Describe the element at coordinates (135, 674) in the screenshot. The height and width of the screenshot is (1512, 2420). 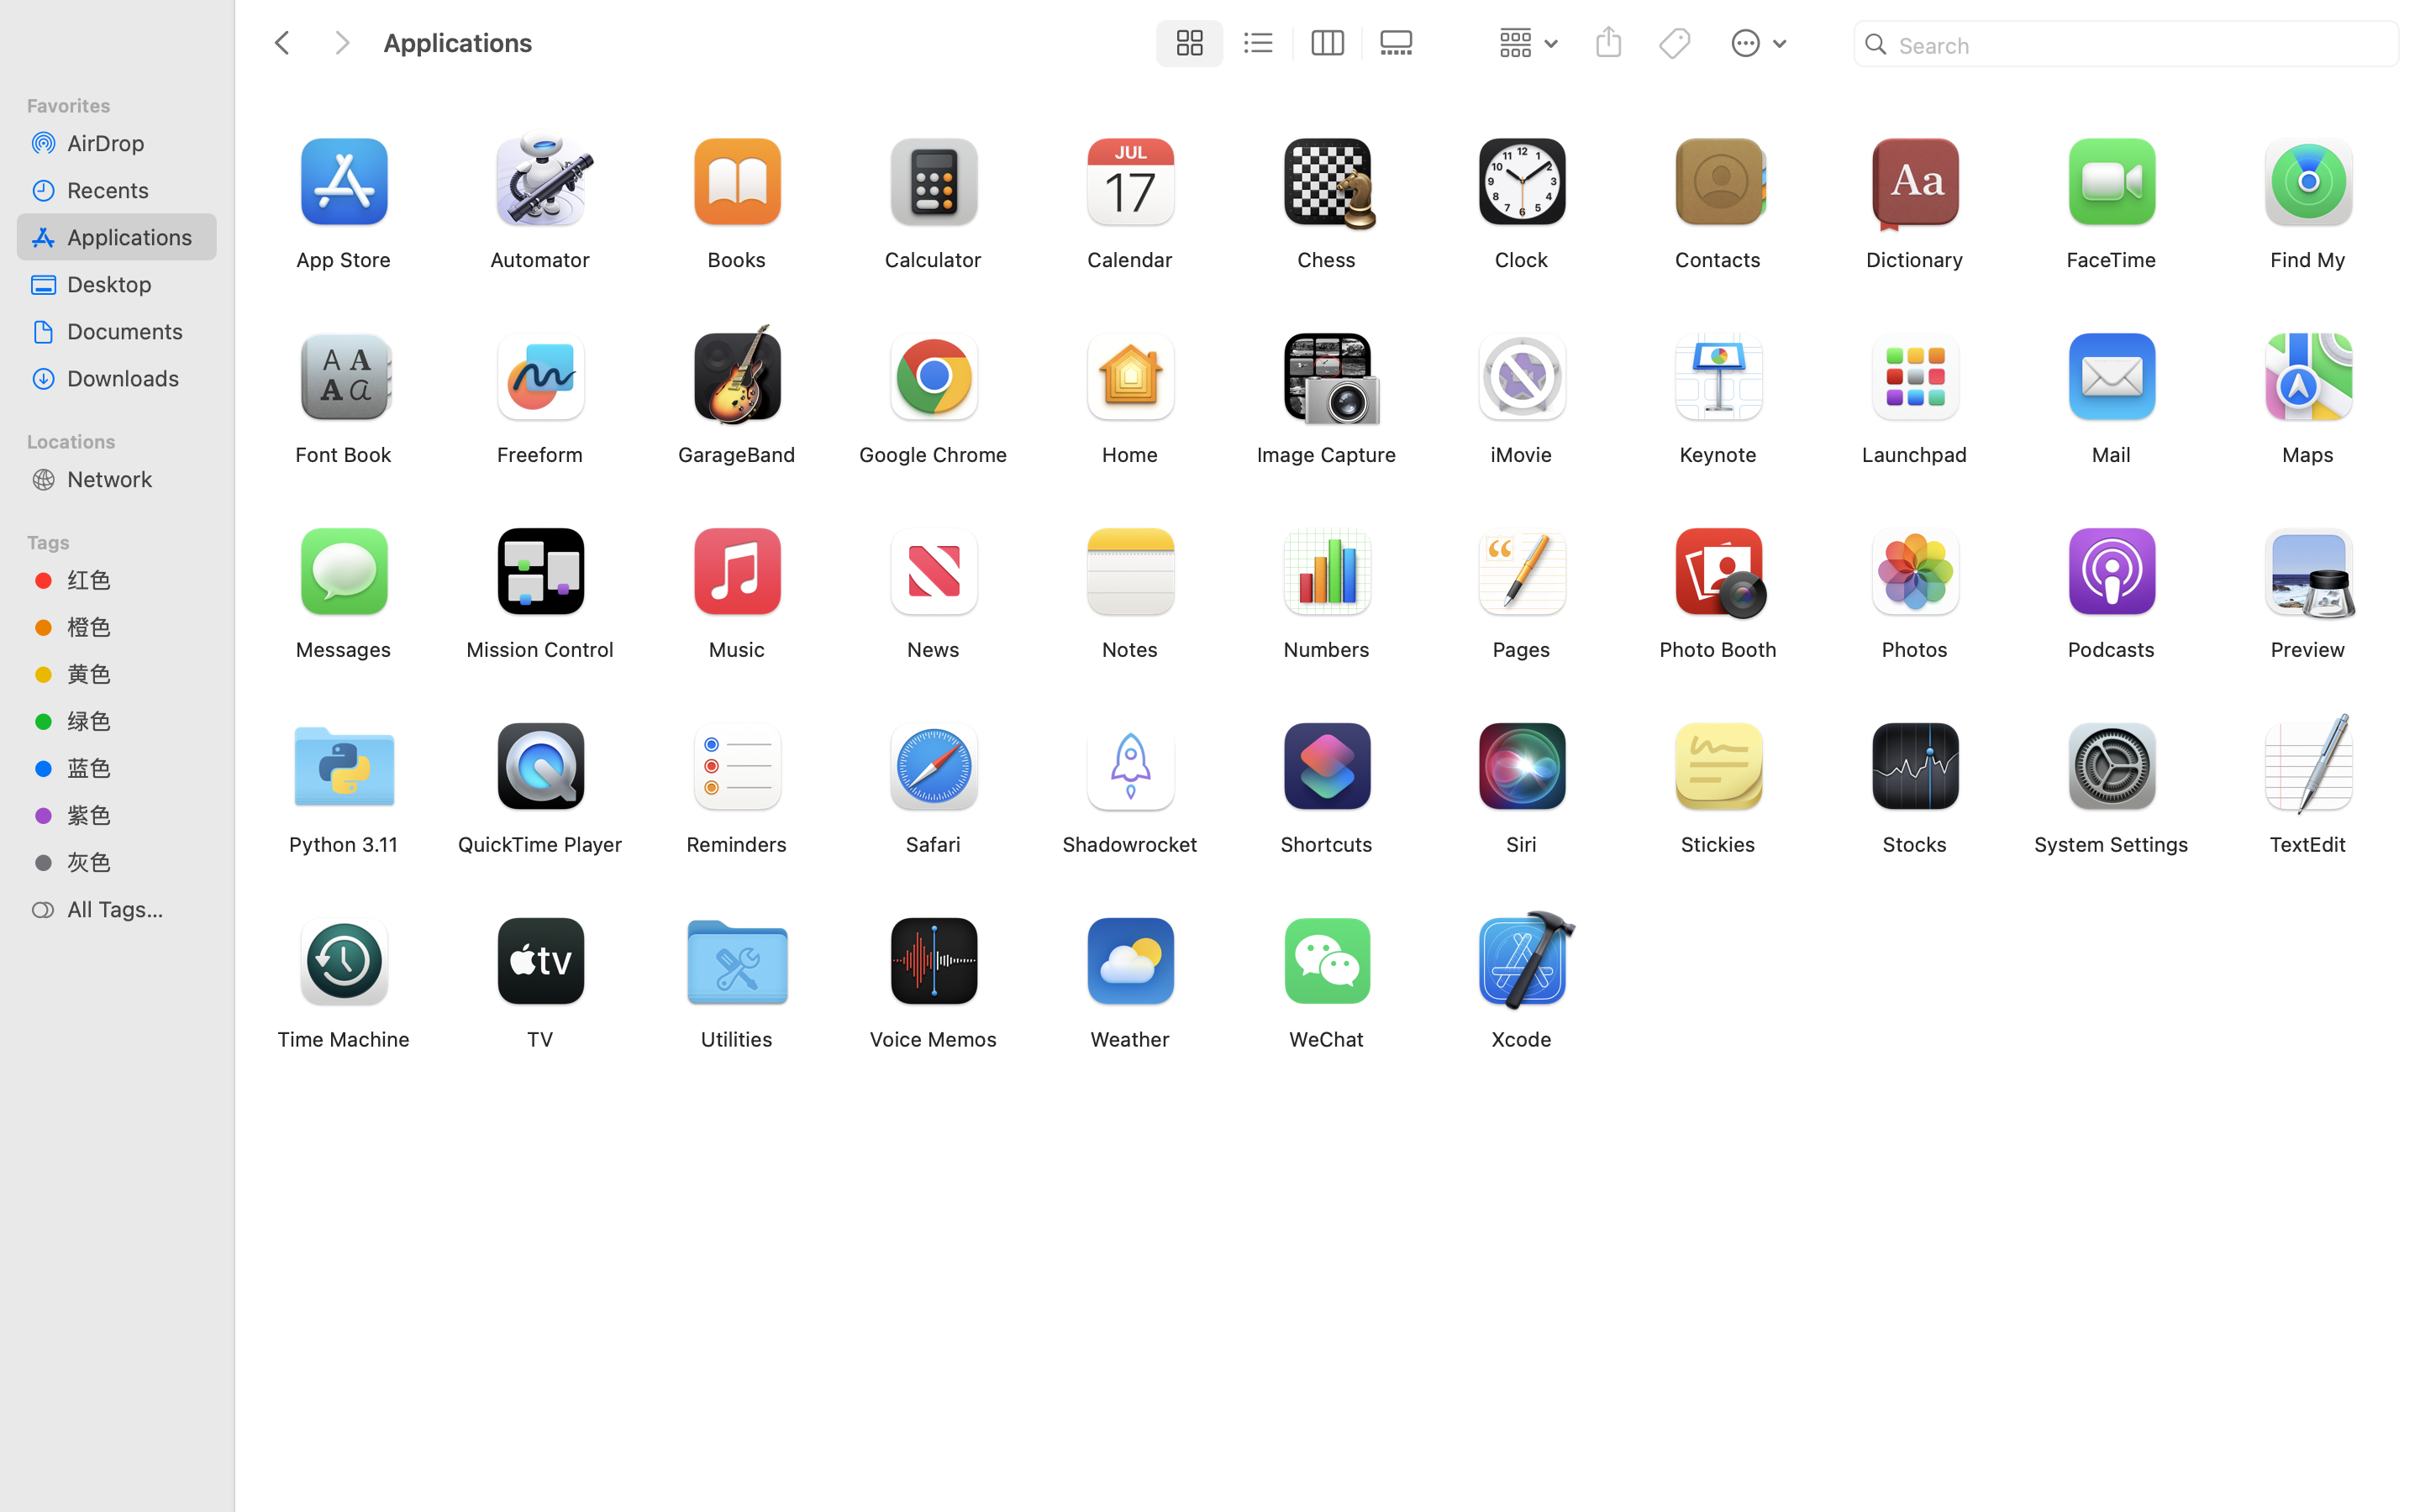
I see `黄色` at that location.